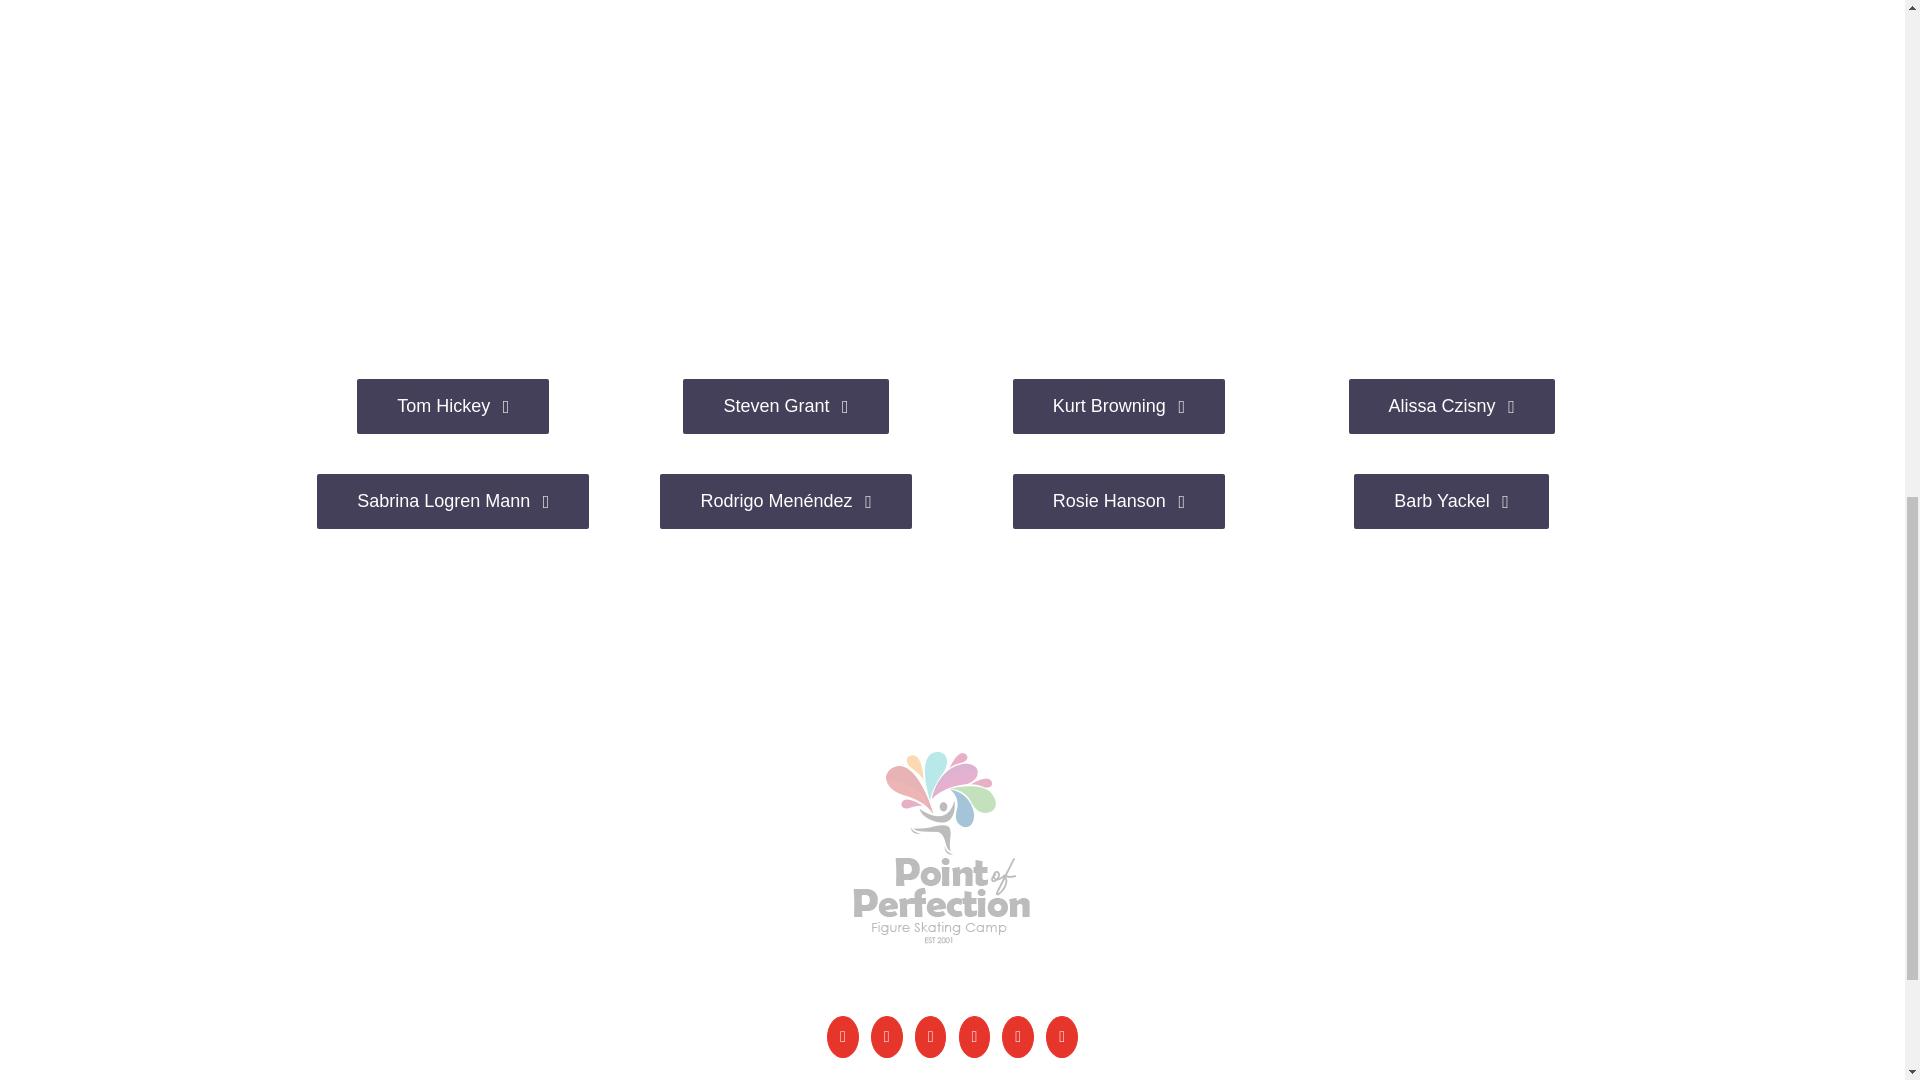 The image size is (1920, 1080). What do you see at coordinates (1451, 502) in the screenshot?
I see `Barb Yackel` at bounding box center [1451, 502].